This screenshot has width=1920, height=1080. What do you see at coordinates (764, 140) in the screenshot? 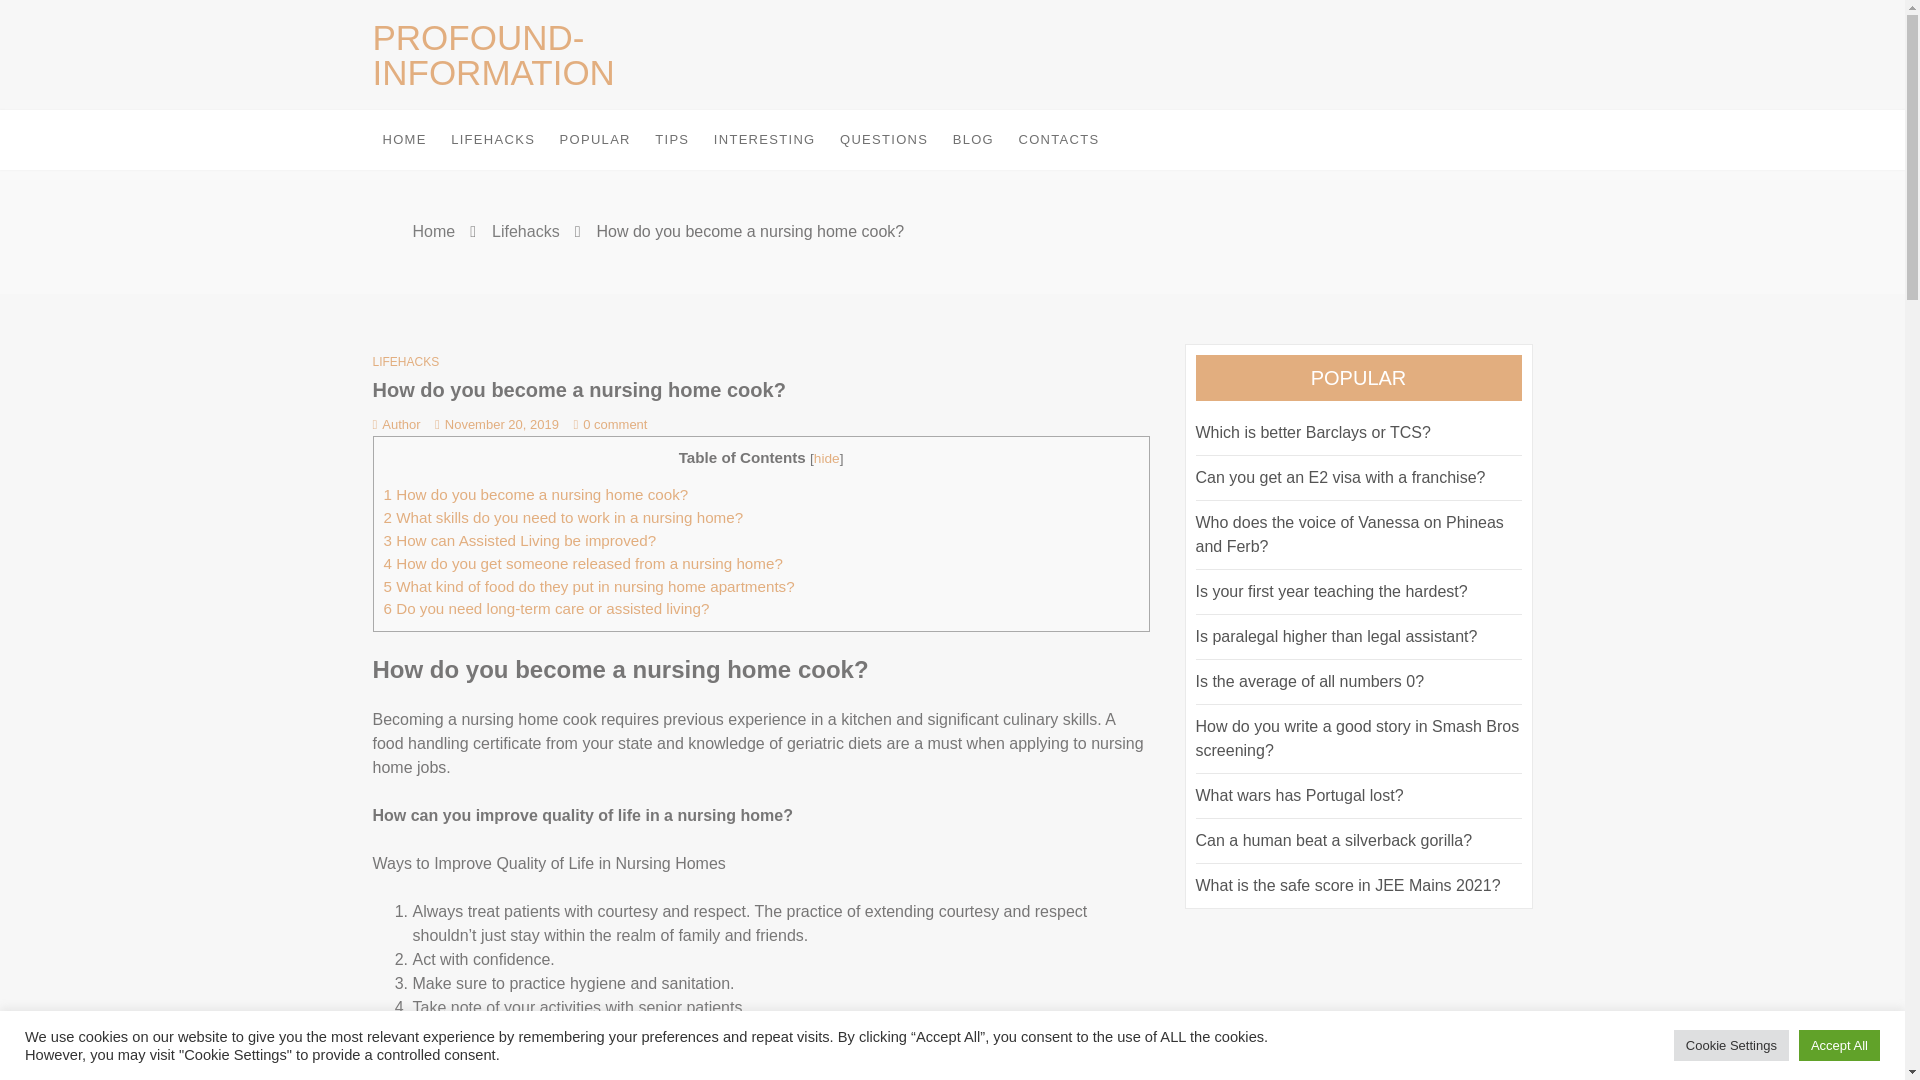
I see `INTERESTING` at bounding box center [764, 140].